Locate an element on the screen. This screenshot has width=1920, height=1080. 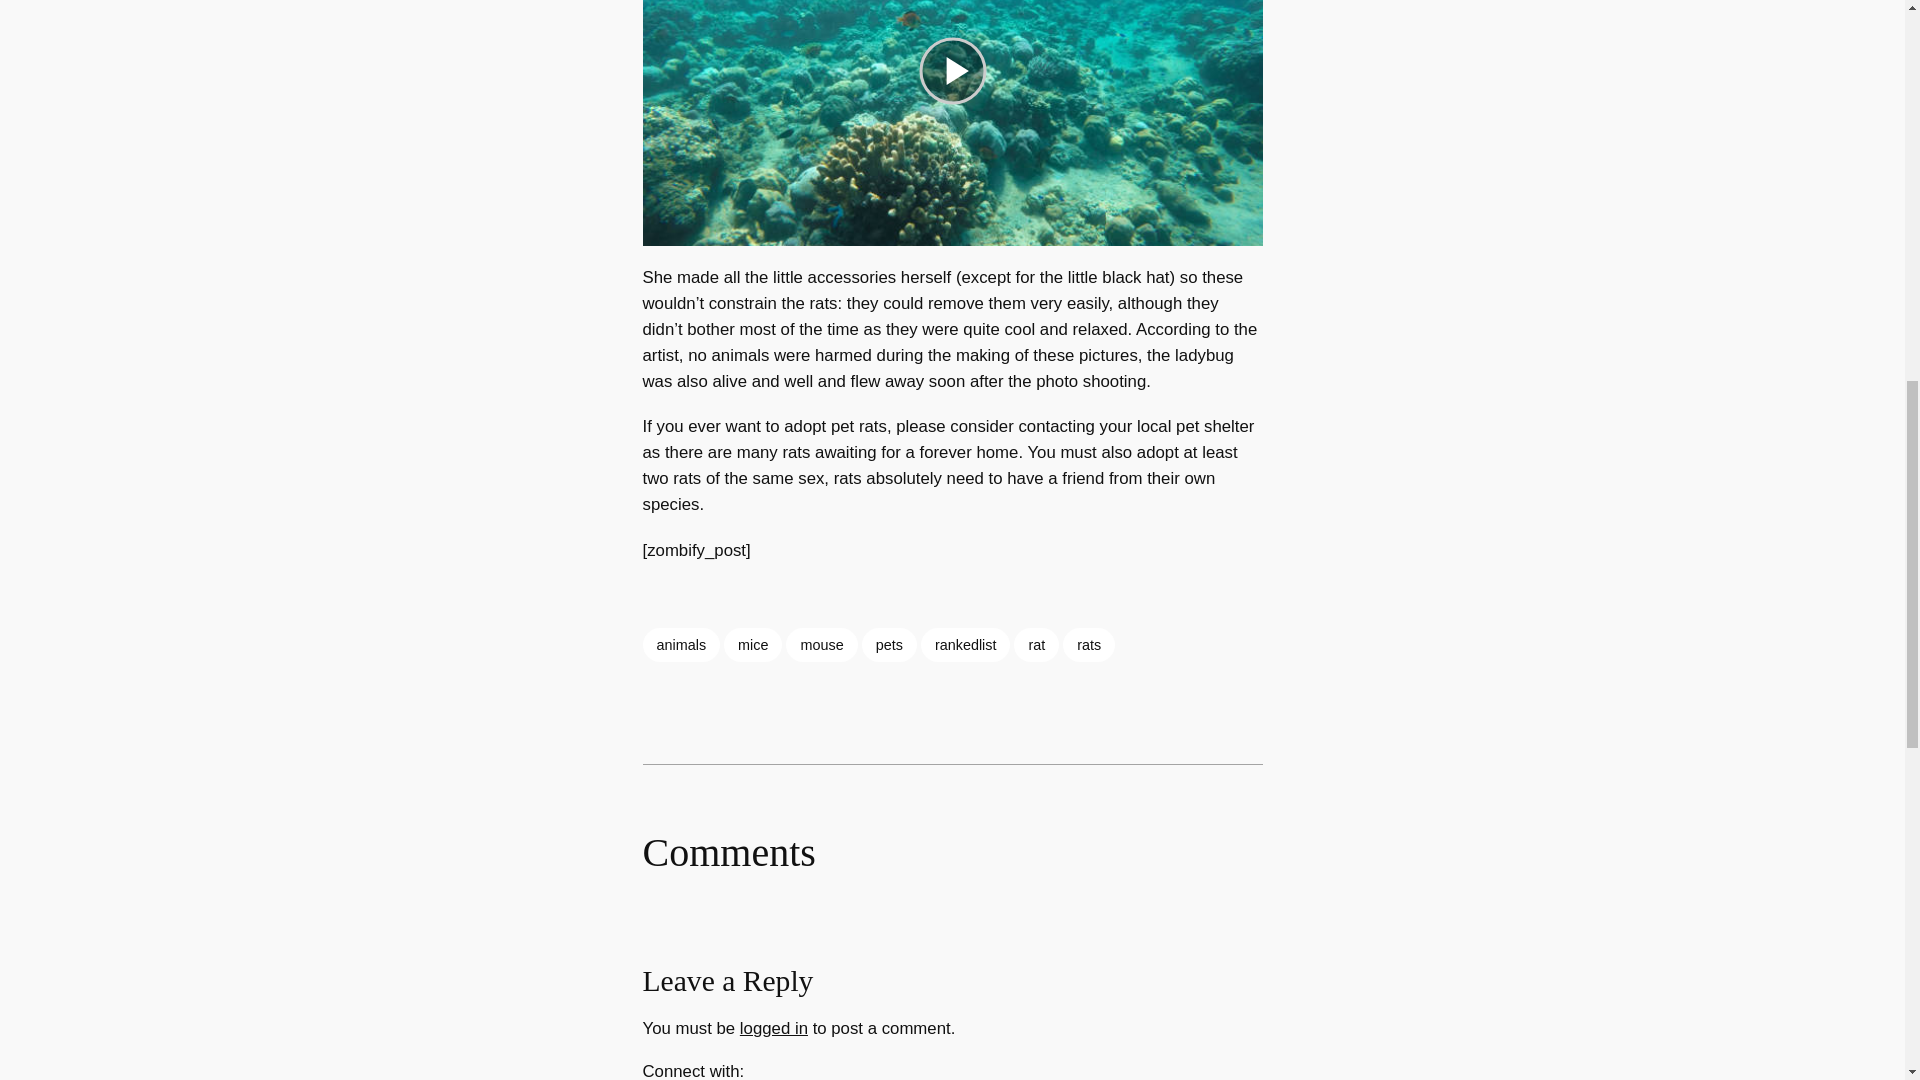
mice is located at coordinates (752, 644).